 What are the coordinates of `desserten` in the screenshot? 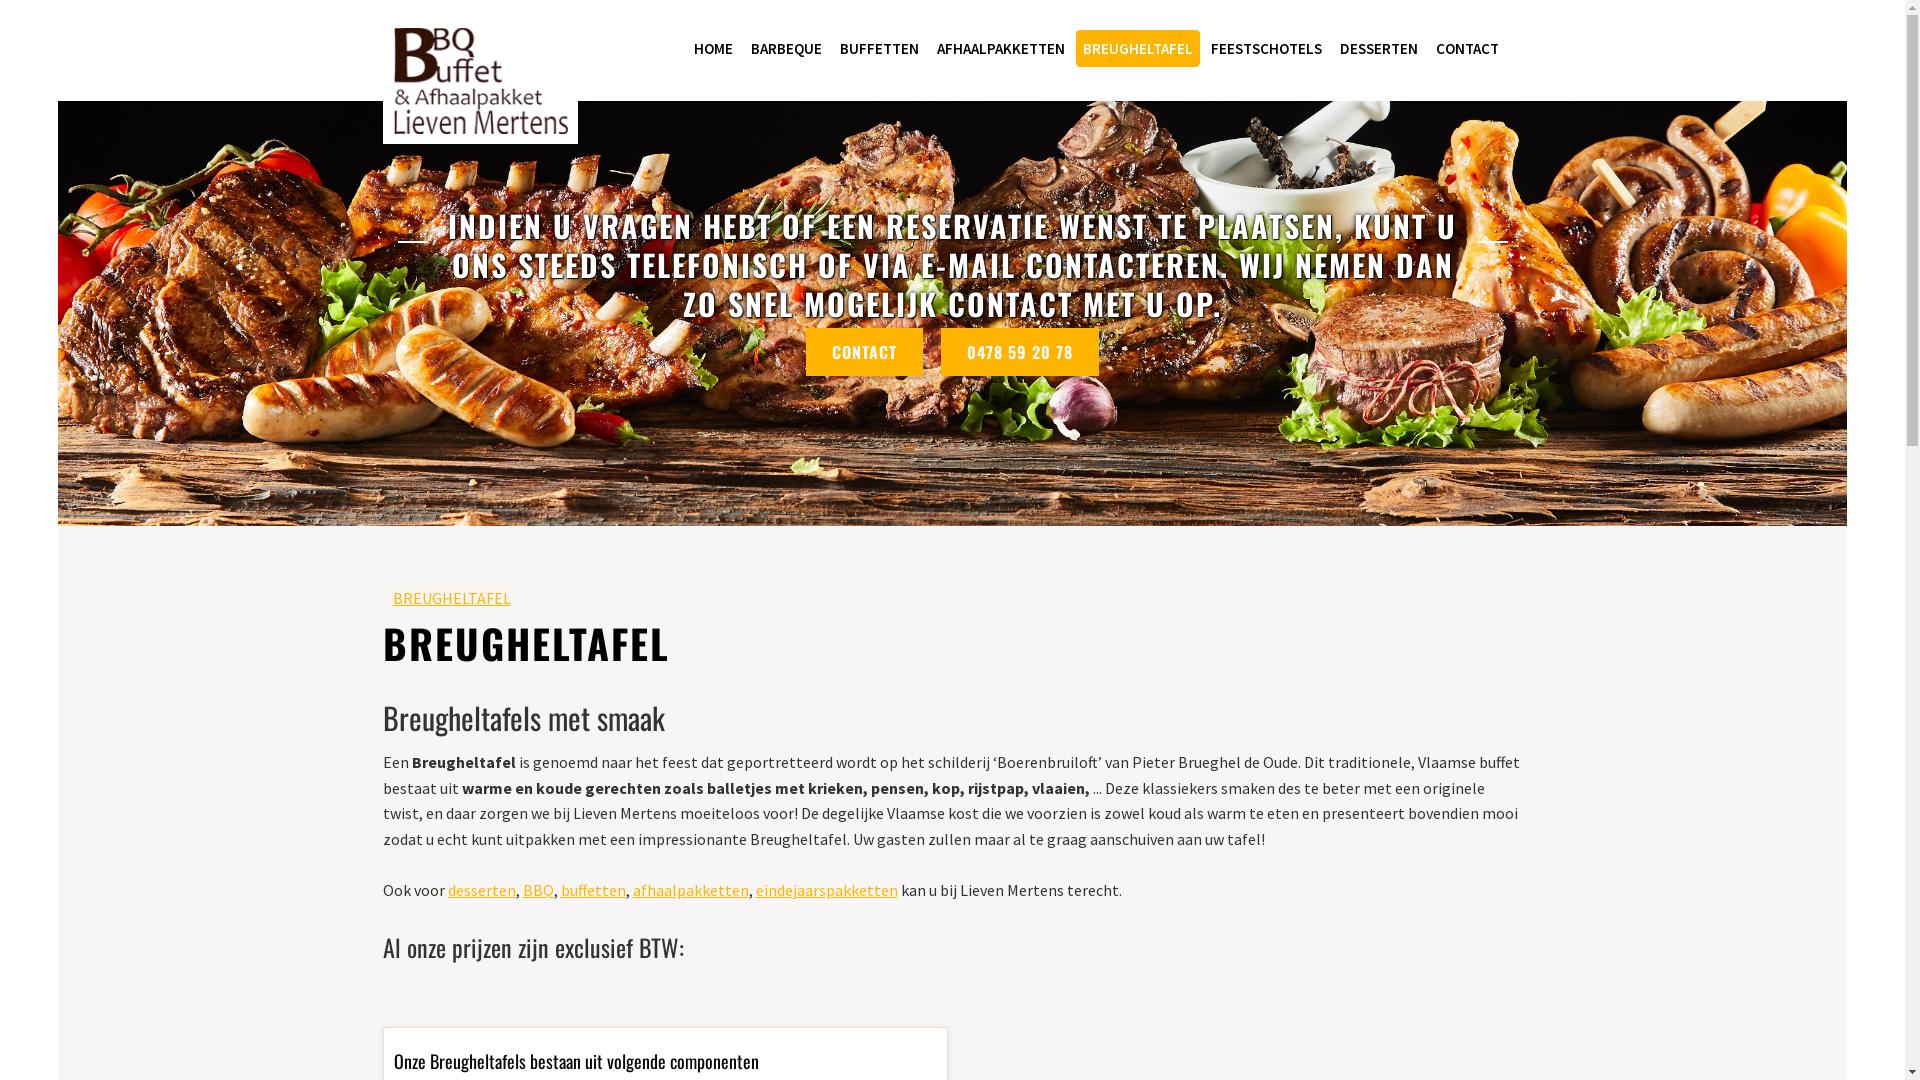 It's located at (482, 890).